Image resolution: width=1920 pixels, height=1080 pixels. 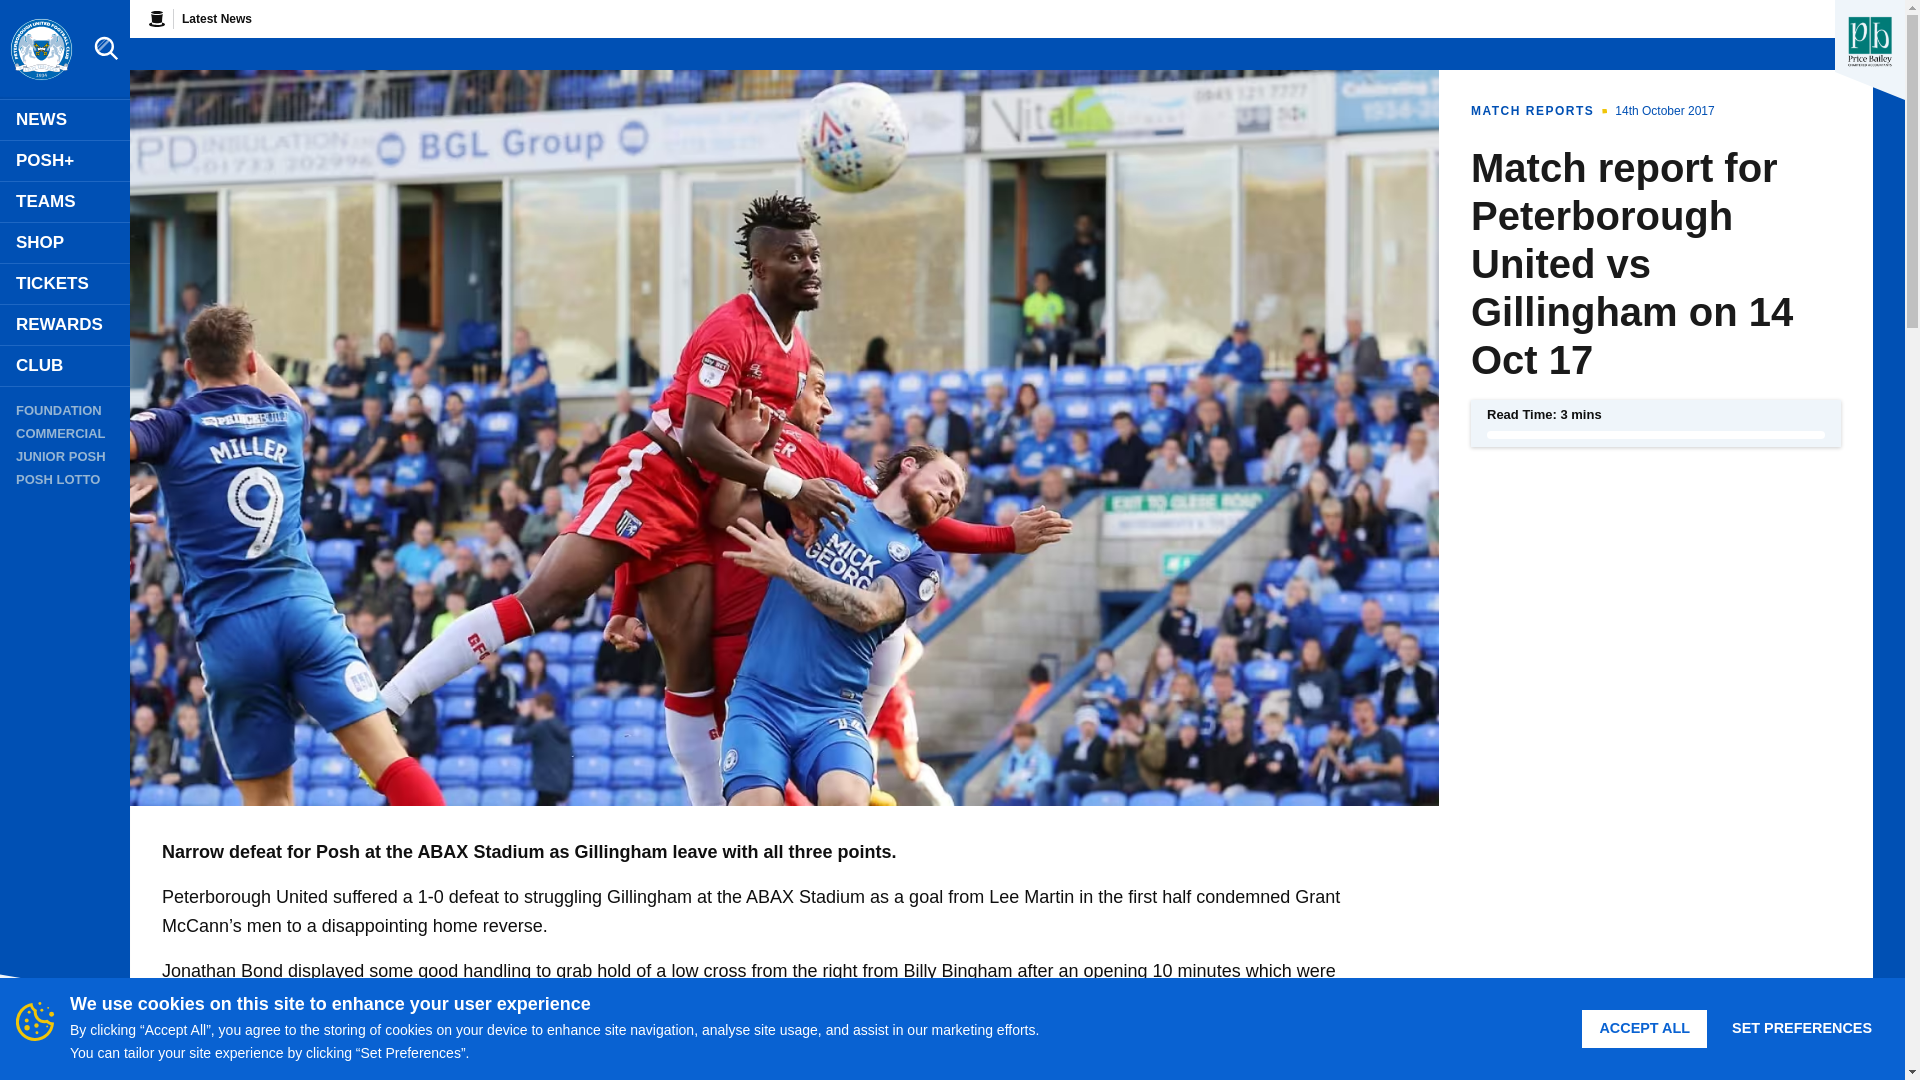 What do you see at coordinates (65, 120) in the screenshot?
I see `NEWS` at bounding box center [65, 120].